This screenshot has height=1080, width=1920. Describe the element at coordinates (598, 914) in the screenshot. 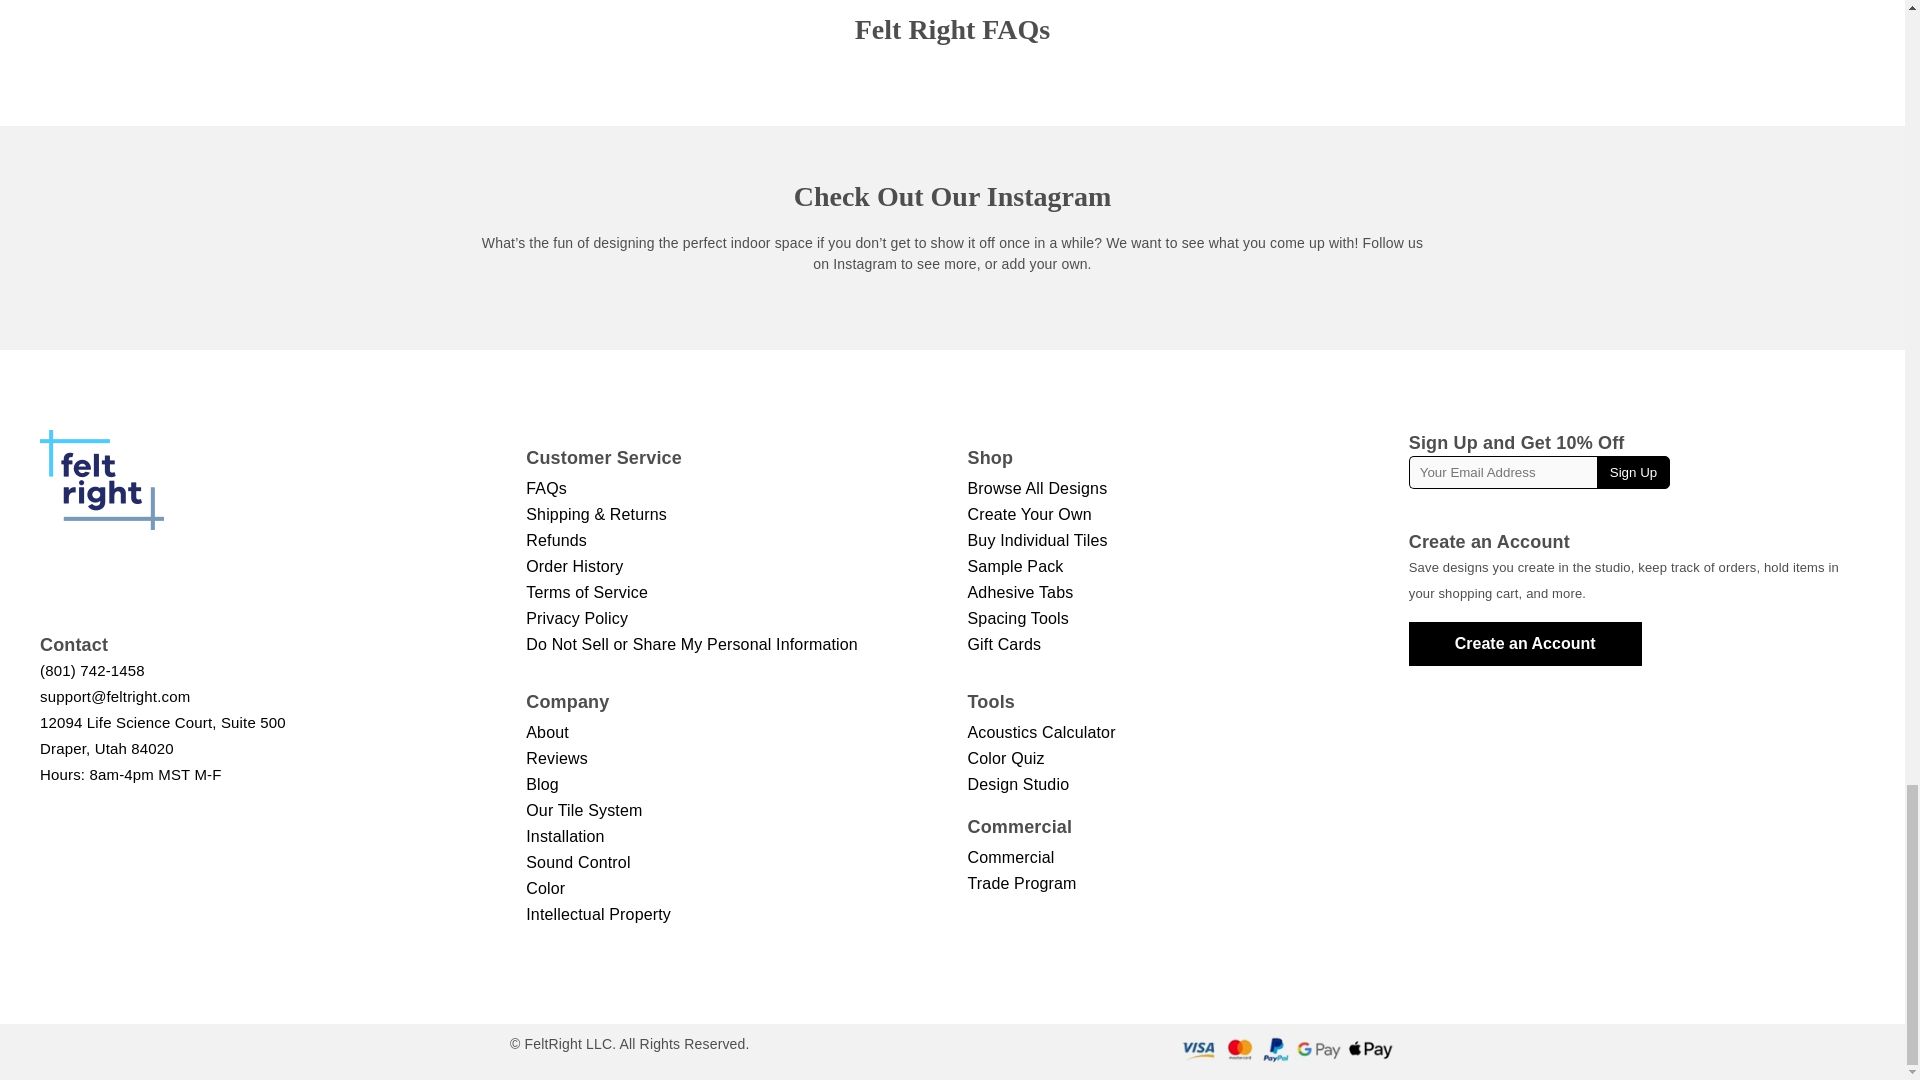

I see `Sound Control` at that location.